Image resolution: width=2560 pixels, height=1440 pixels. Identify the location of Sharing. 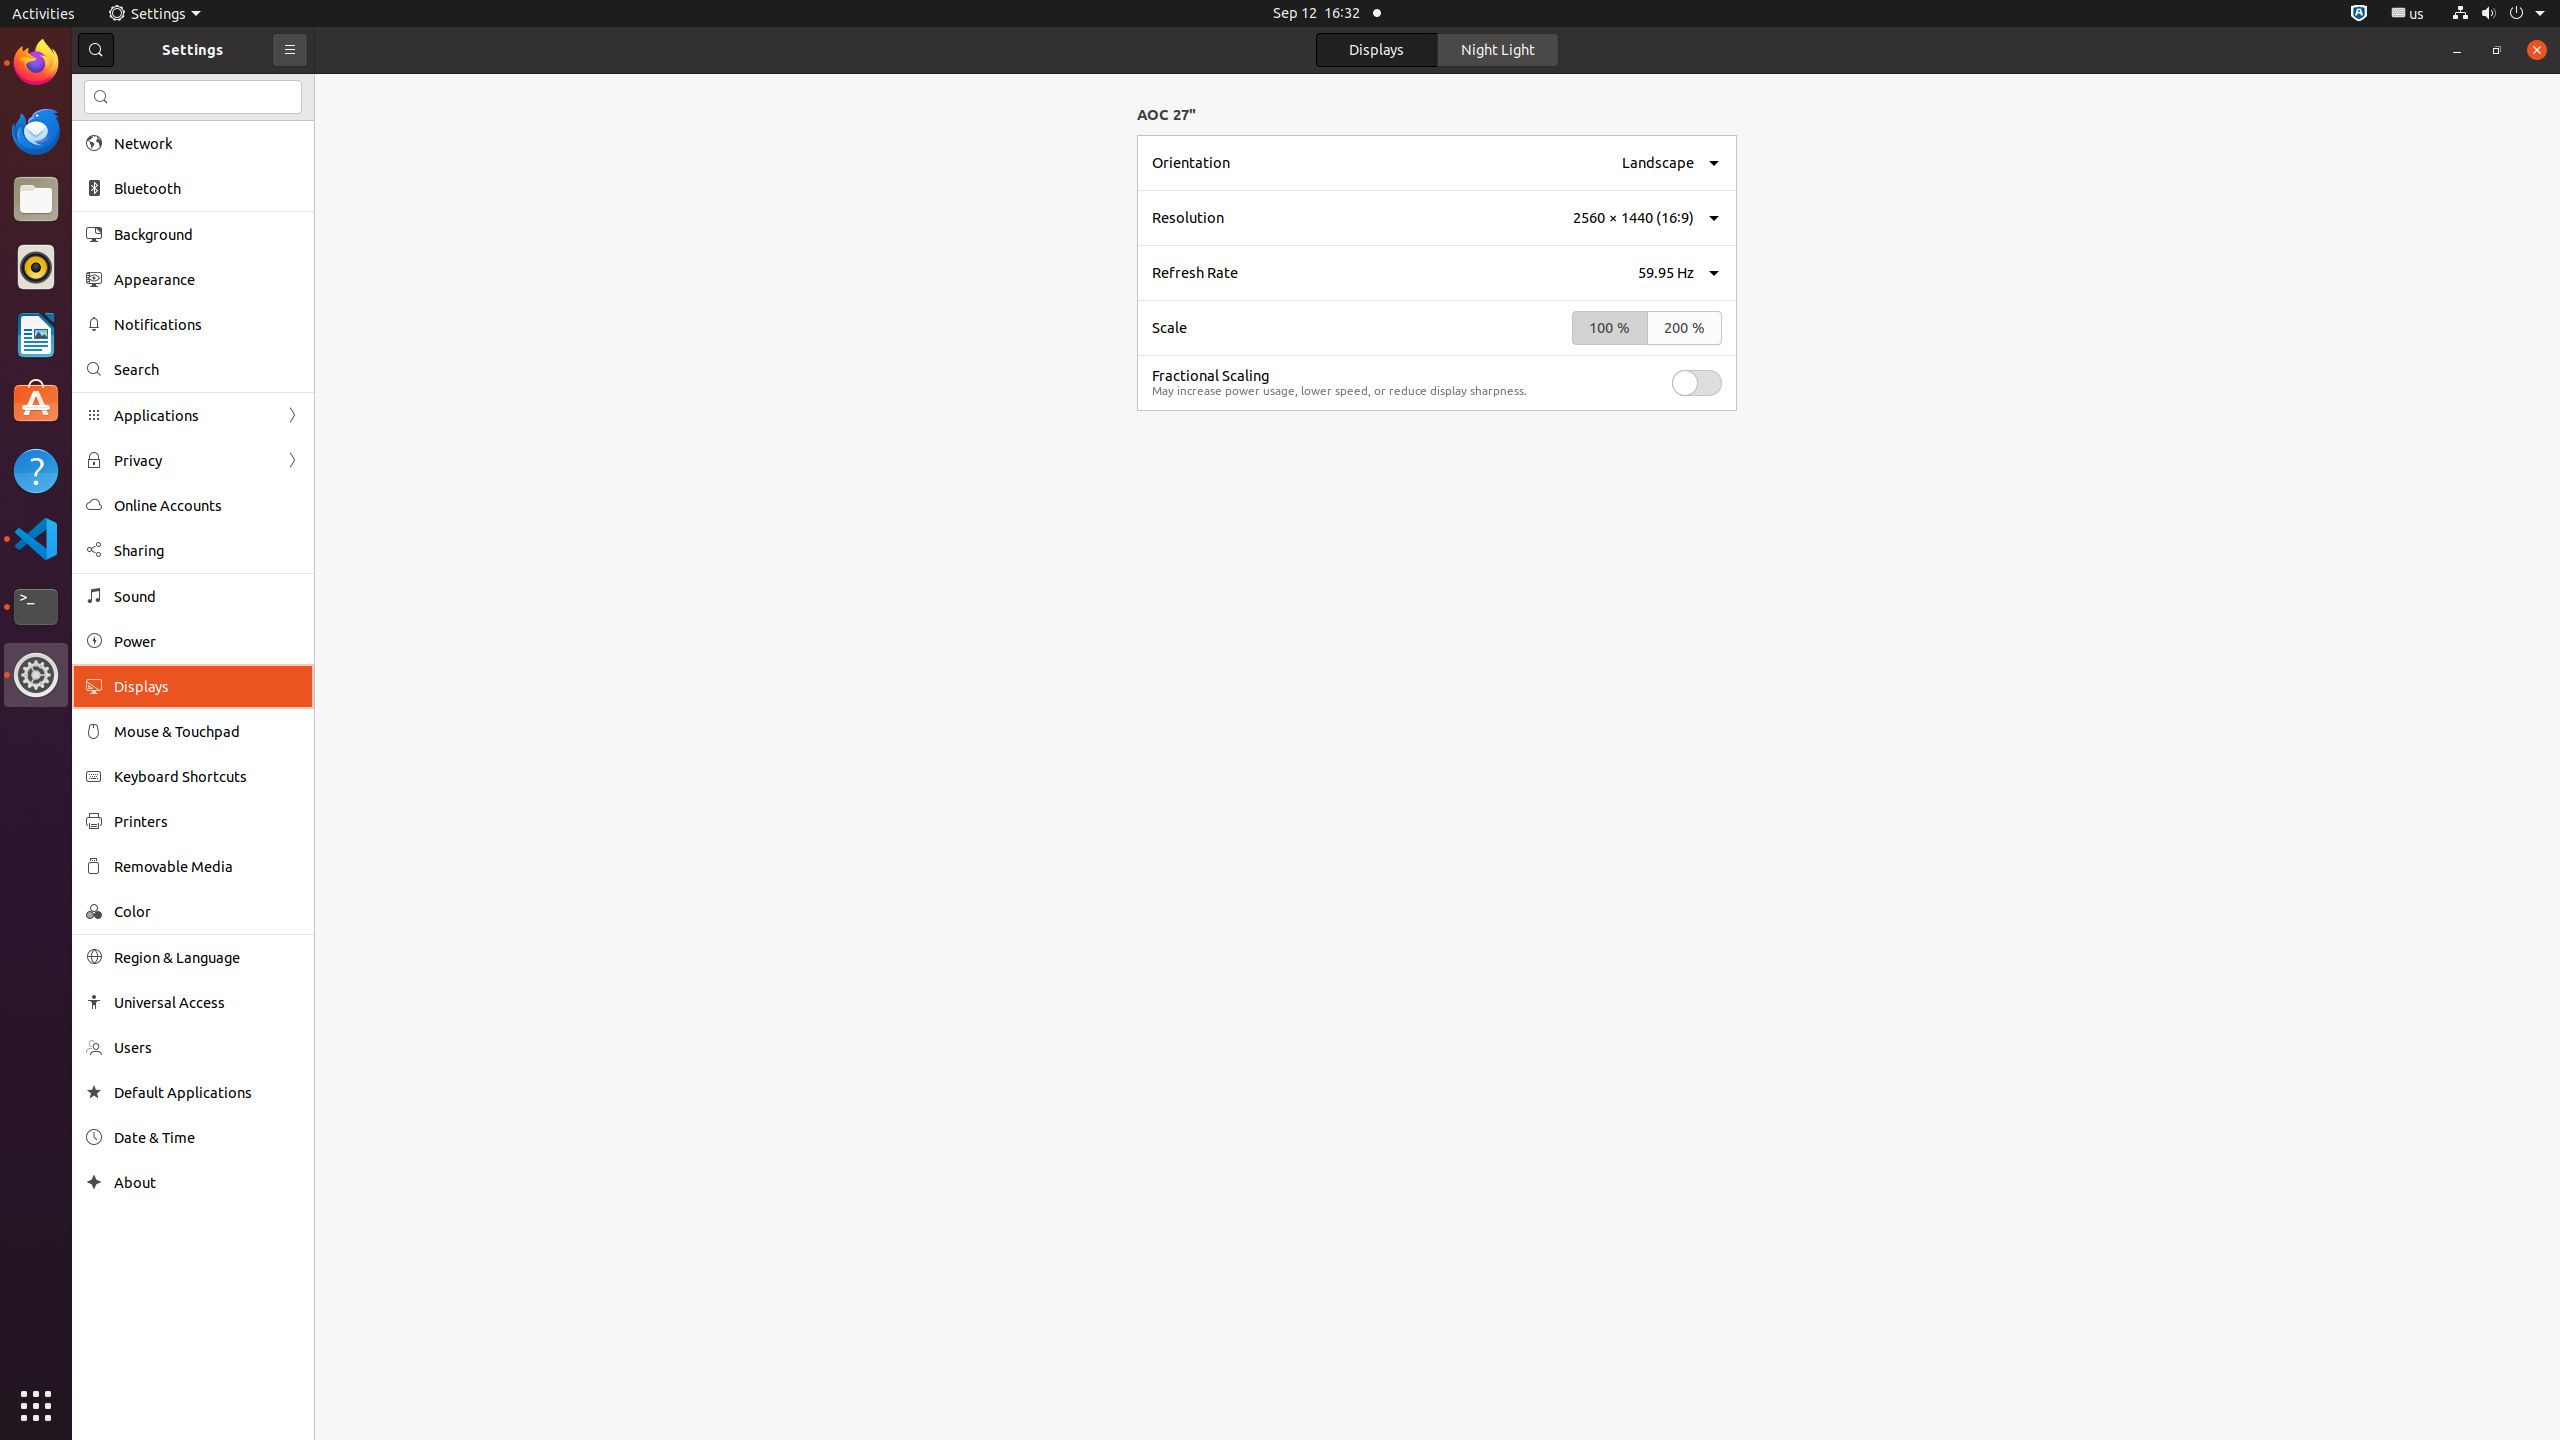
(207, 550).